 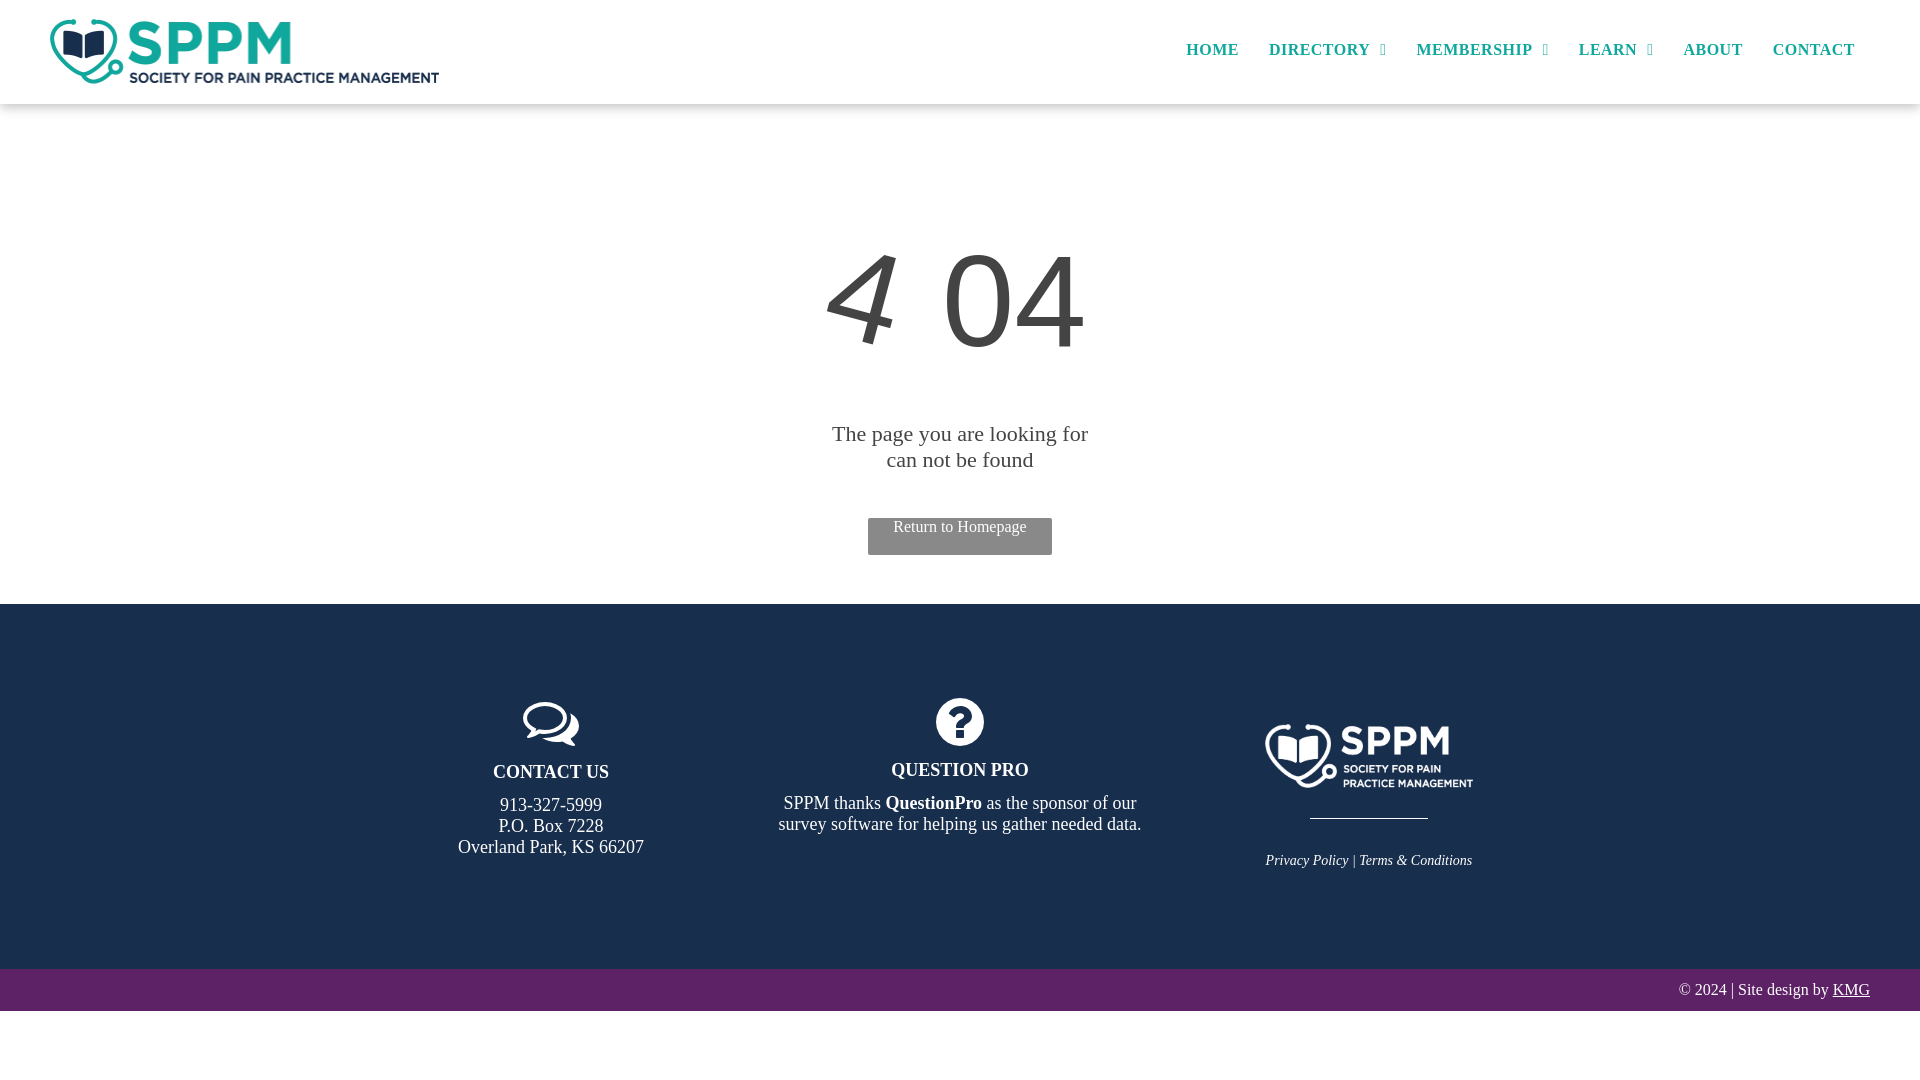 What do you see at coordinates (1616, 50) in the screenshot?
I see `LEARN` at bounding box center [1616, 50].